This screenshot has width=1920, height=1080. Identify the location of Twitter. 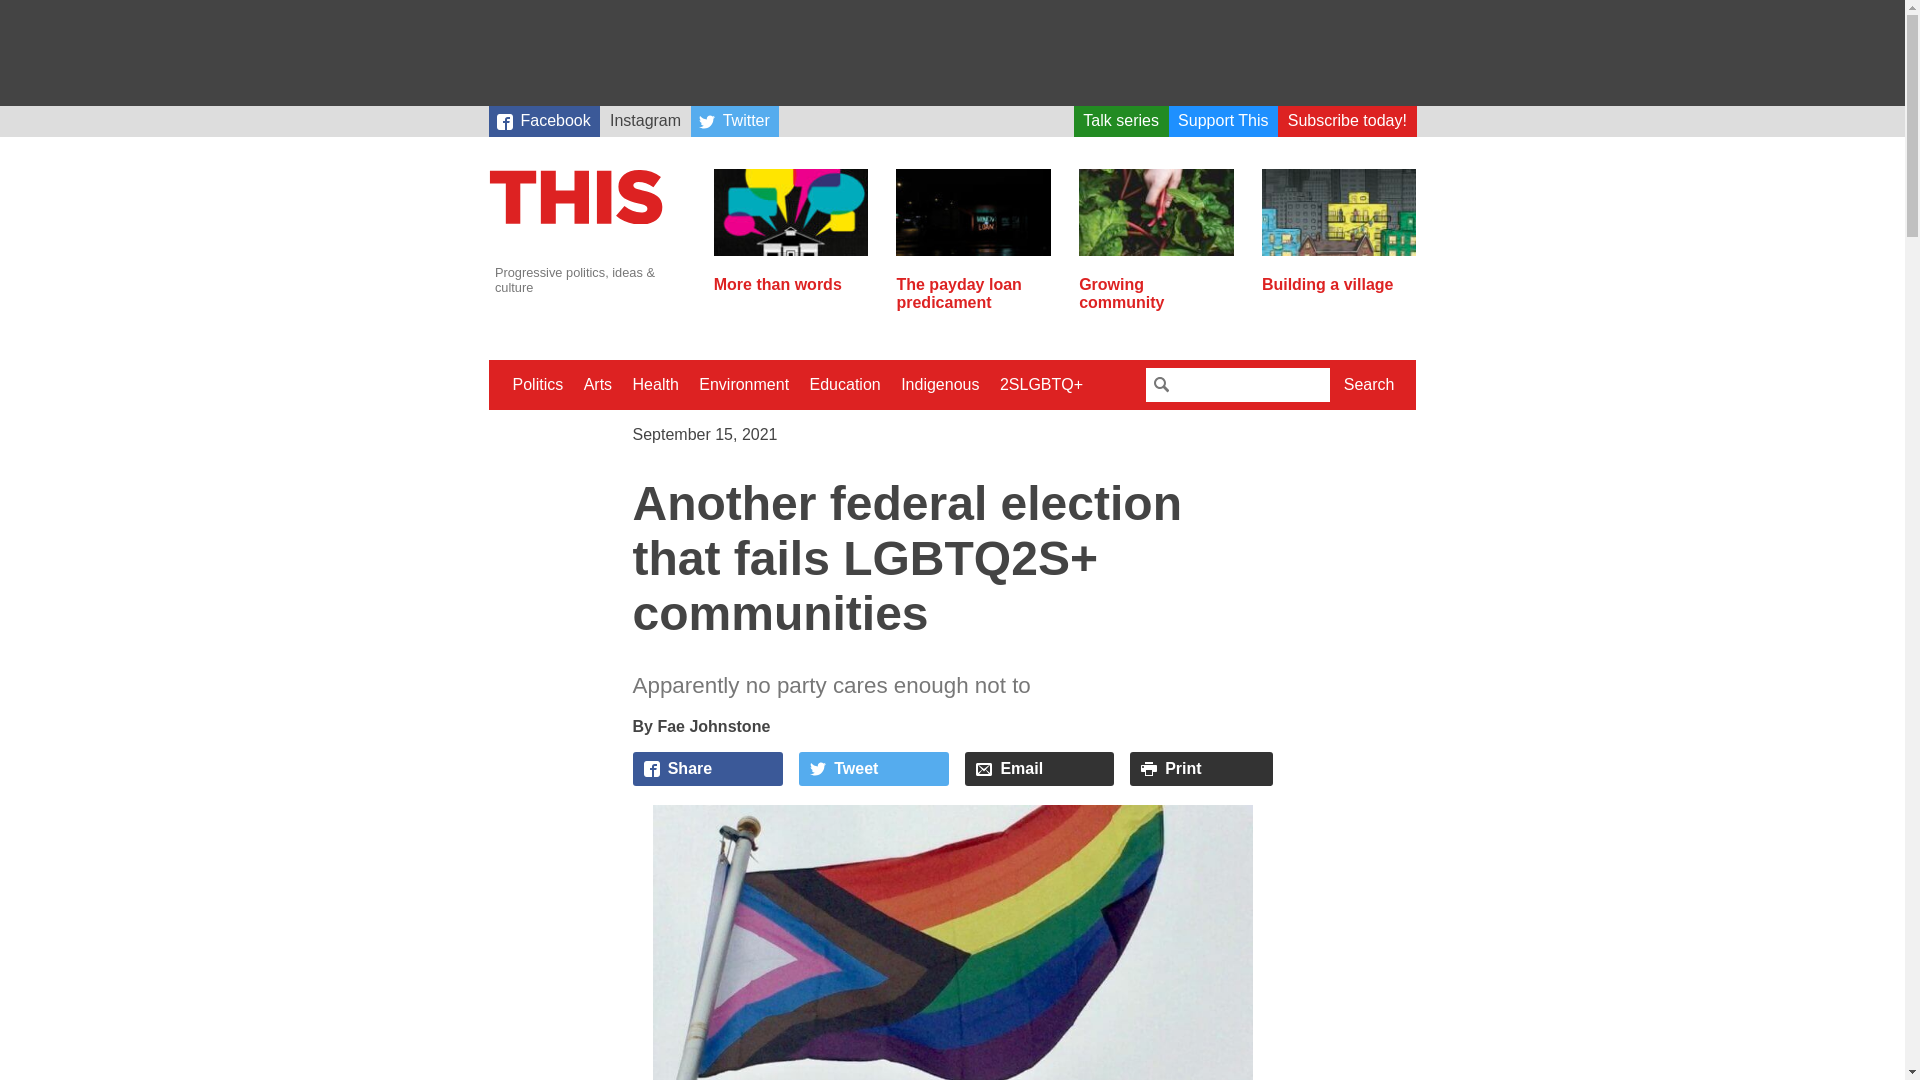
(735, 121).